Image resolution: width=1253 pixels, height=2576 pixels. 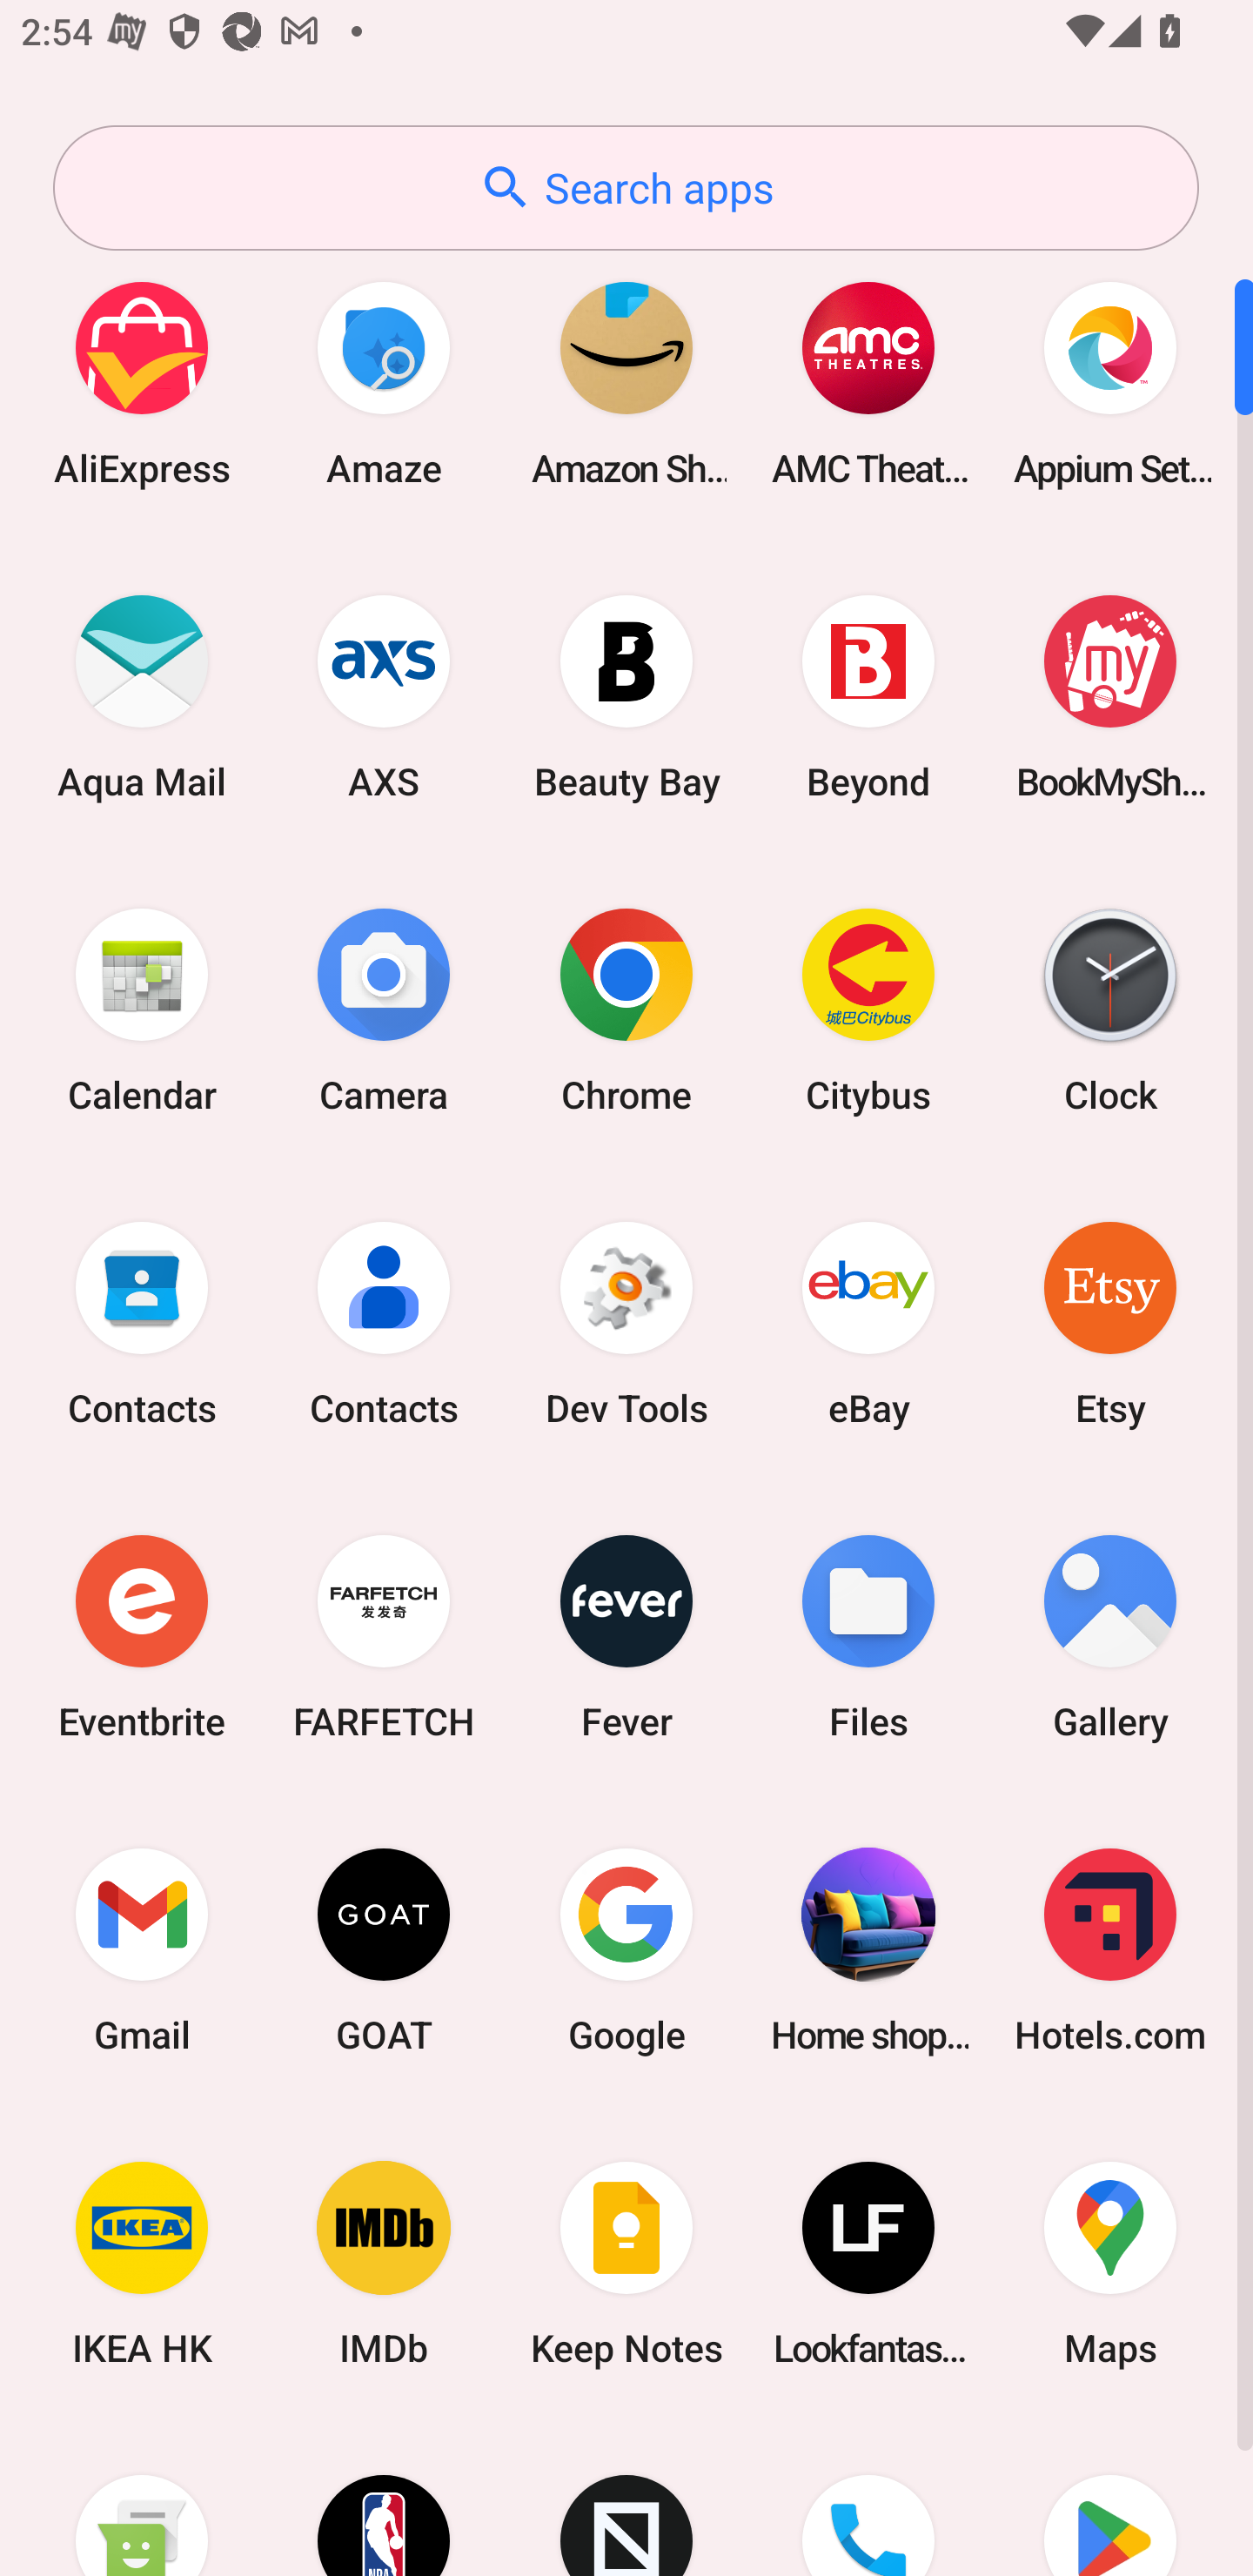 What do you see at coordinates (384, 1949) in the screenshot?
I see `GOAT` at bounding box center [384, 1949].